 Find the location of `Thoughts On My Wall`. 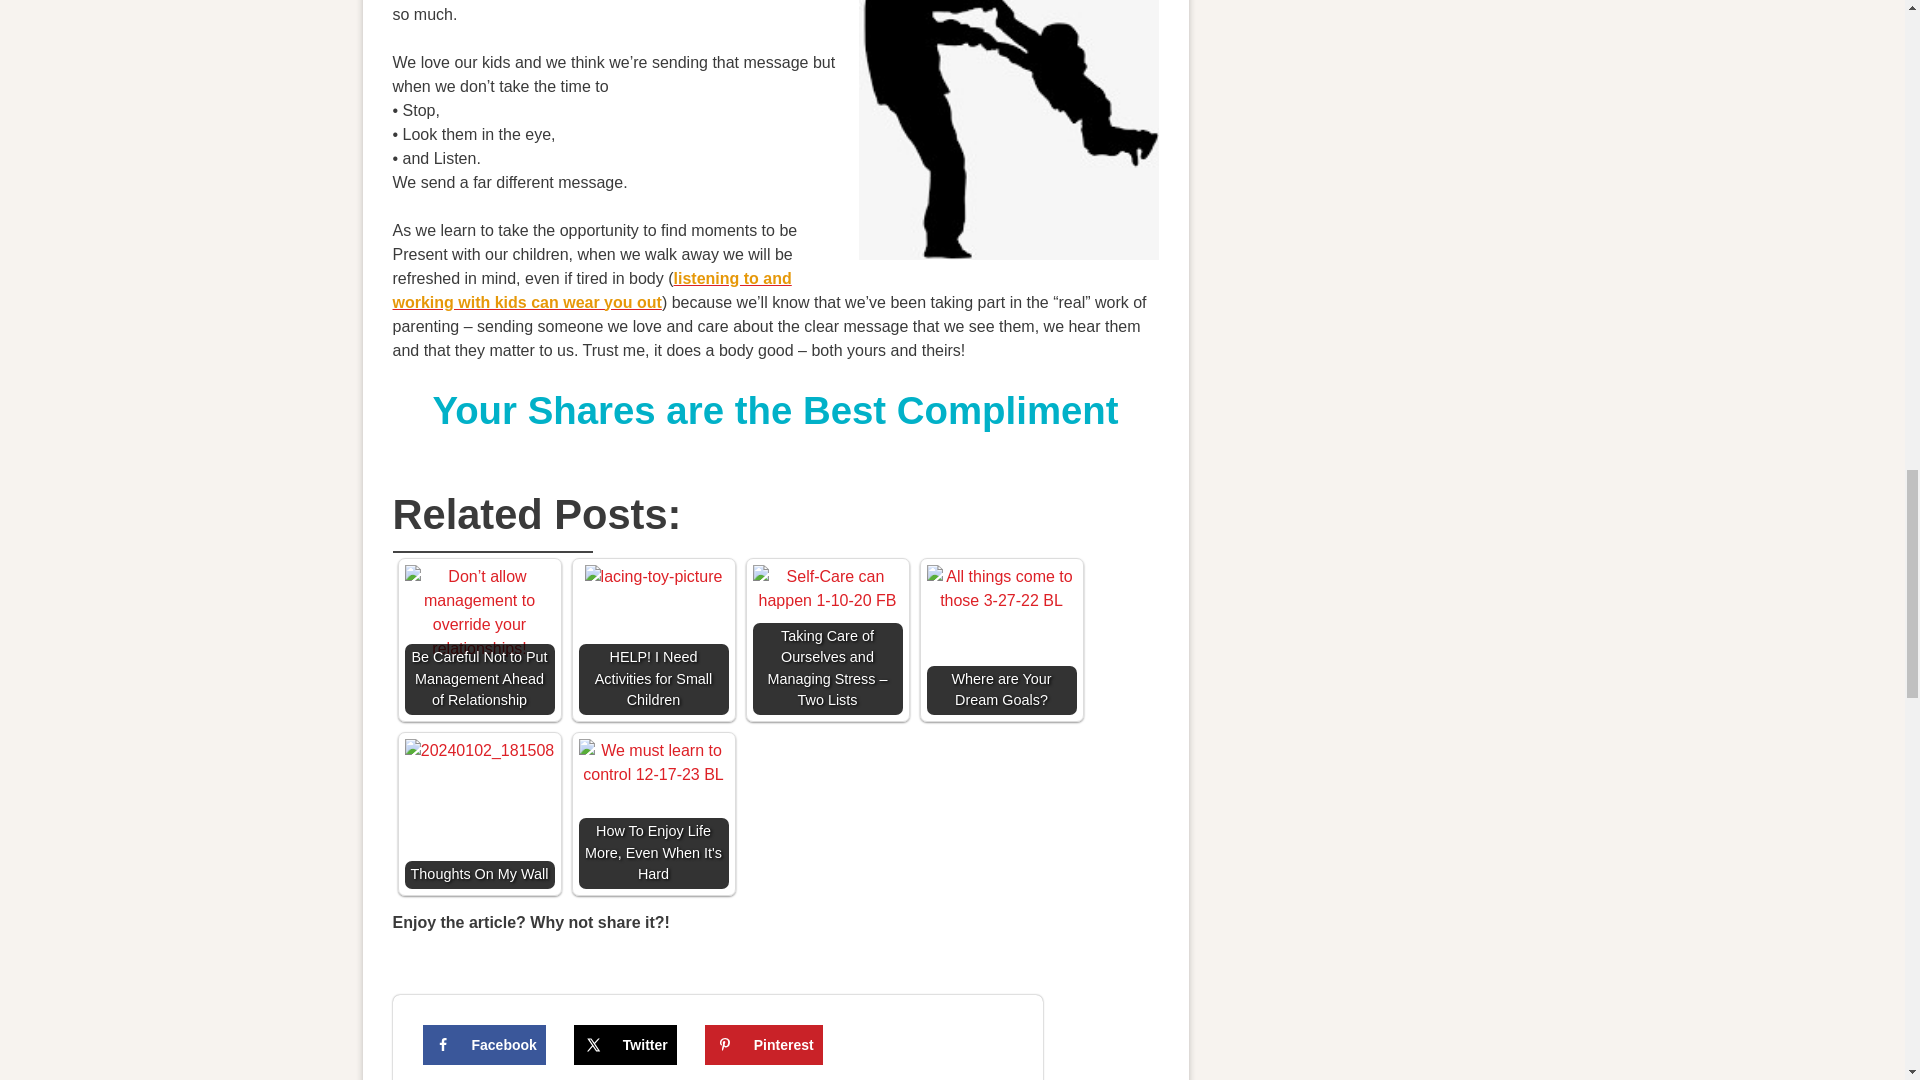

Thoughts On My Wall is located at coordinates (478, 813).